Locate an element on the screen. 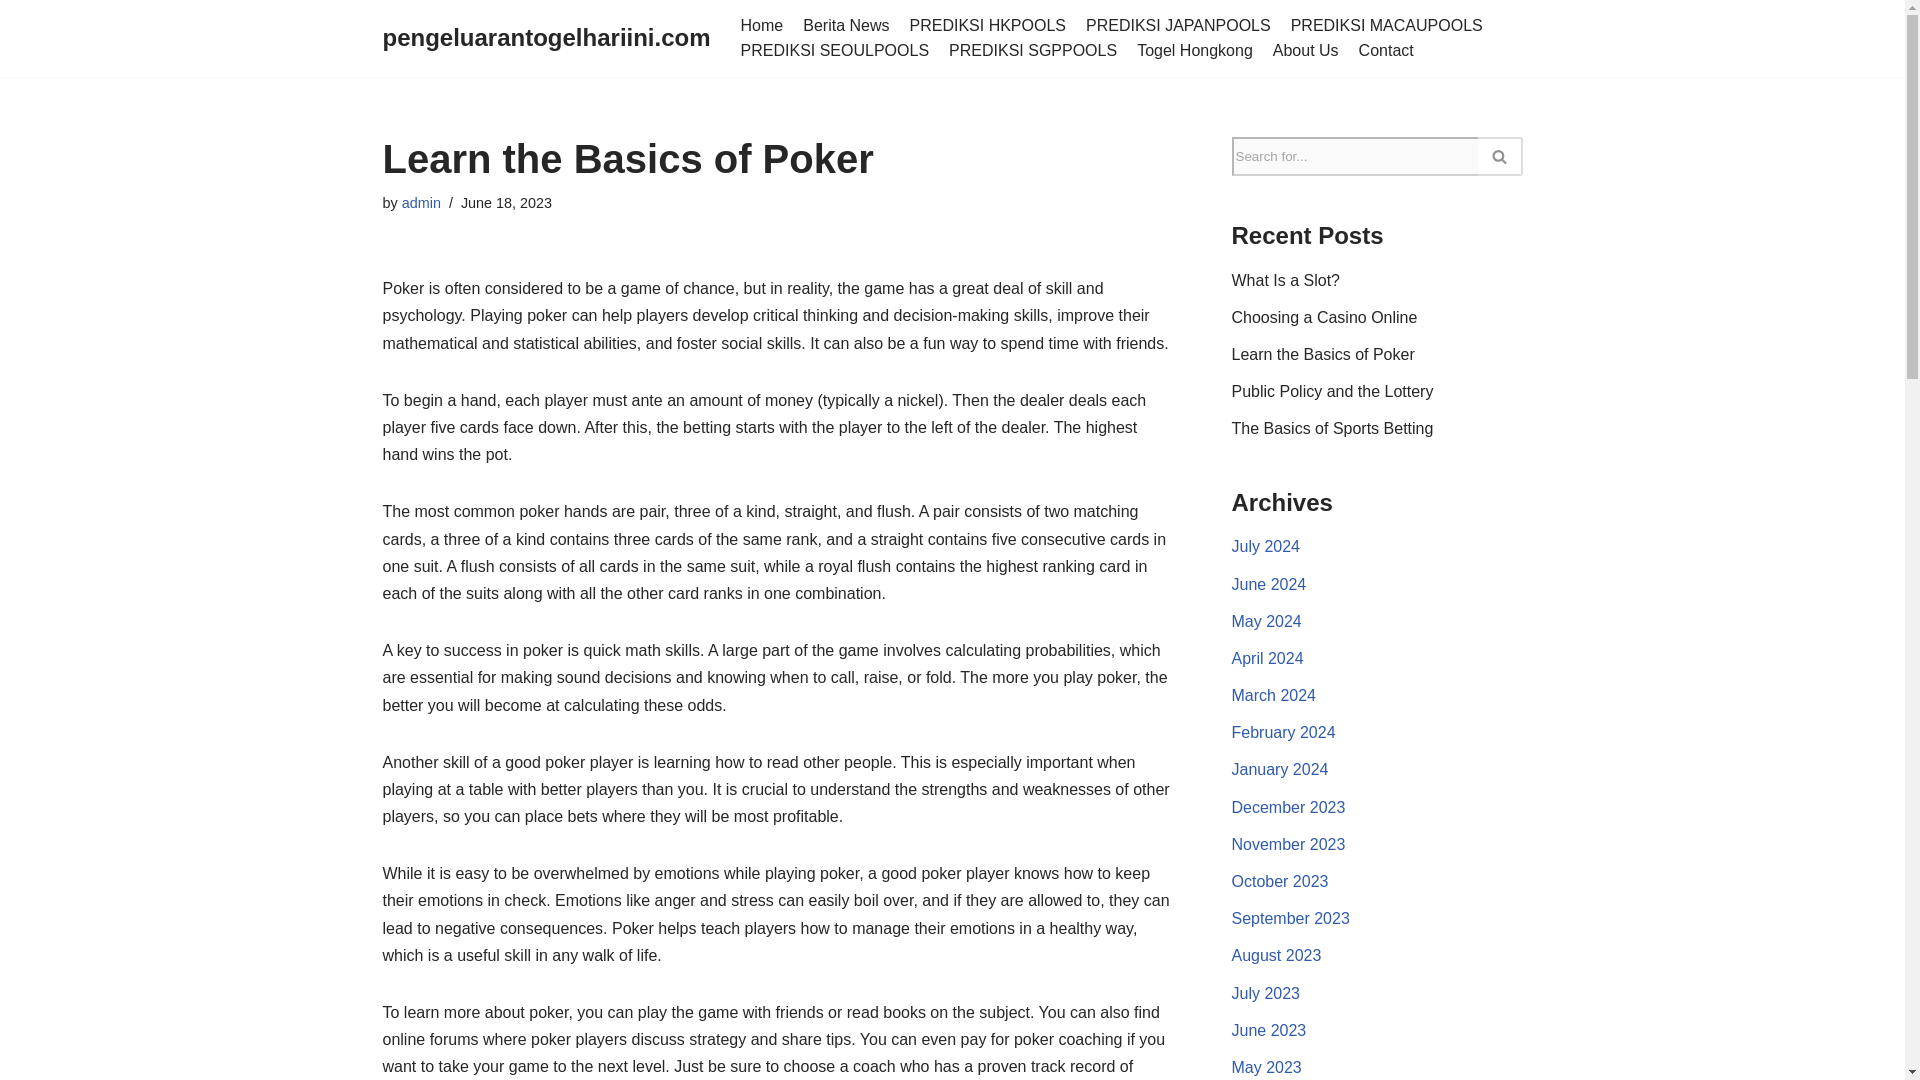 This screenshot has width=1920, height=1080. April 2024 is located at coordinates (1268, 658).